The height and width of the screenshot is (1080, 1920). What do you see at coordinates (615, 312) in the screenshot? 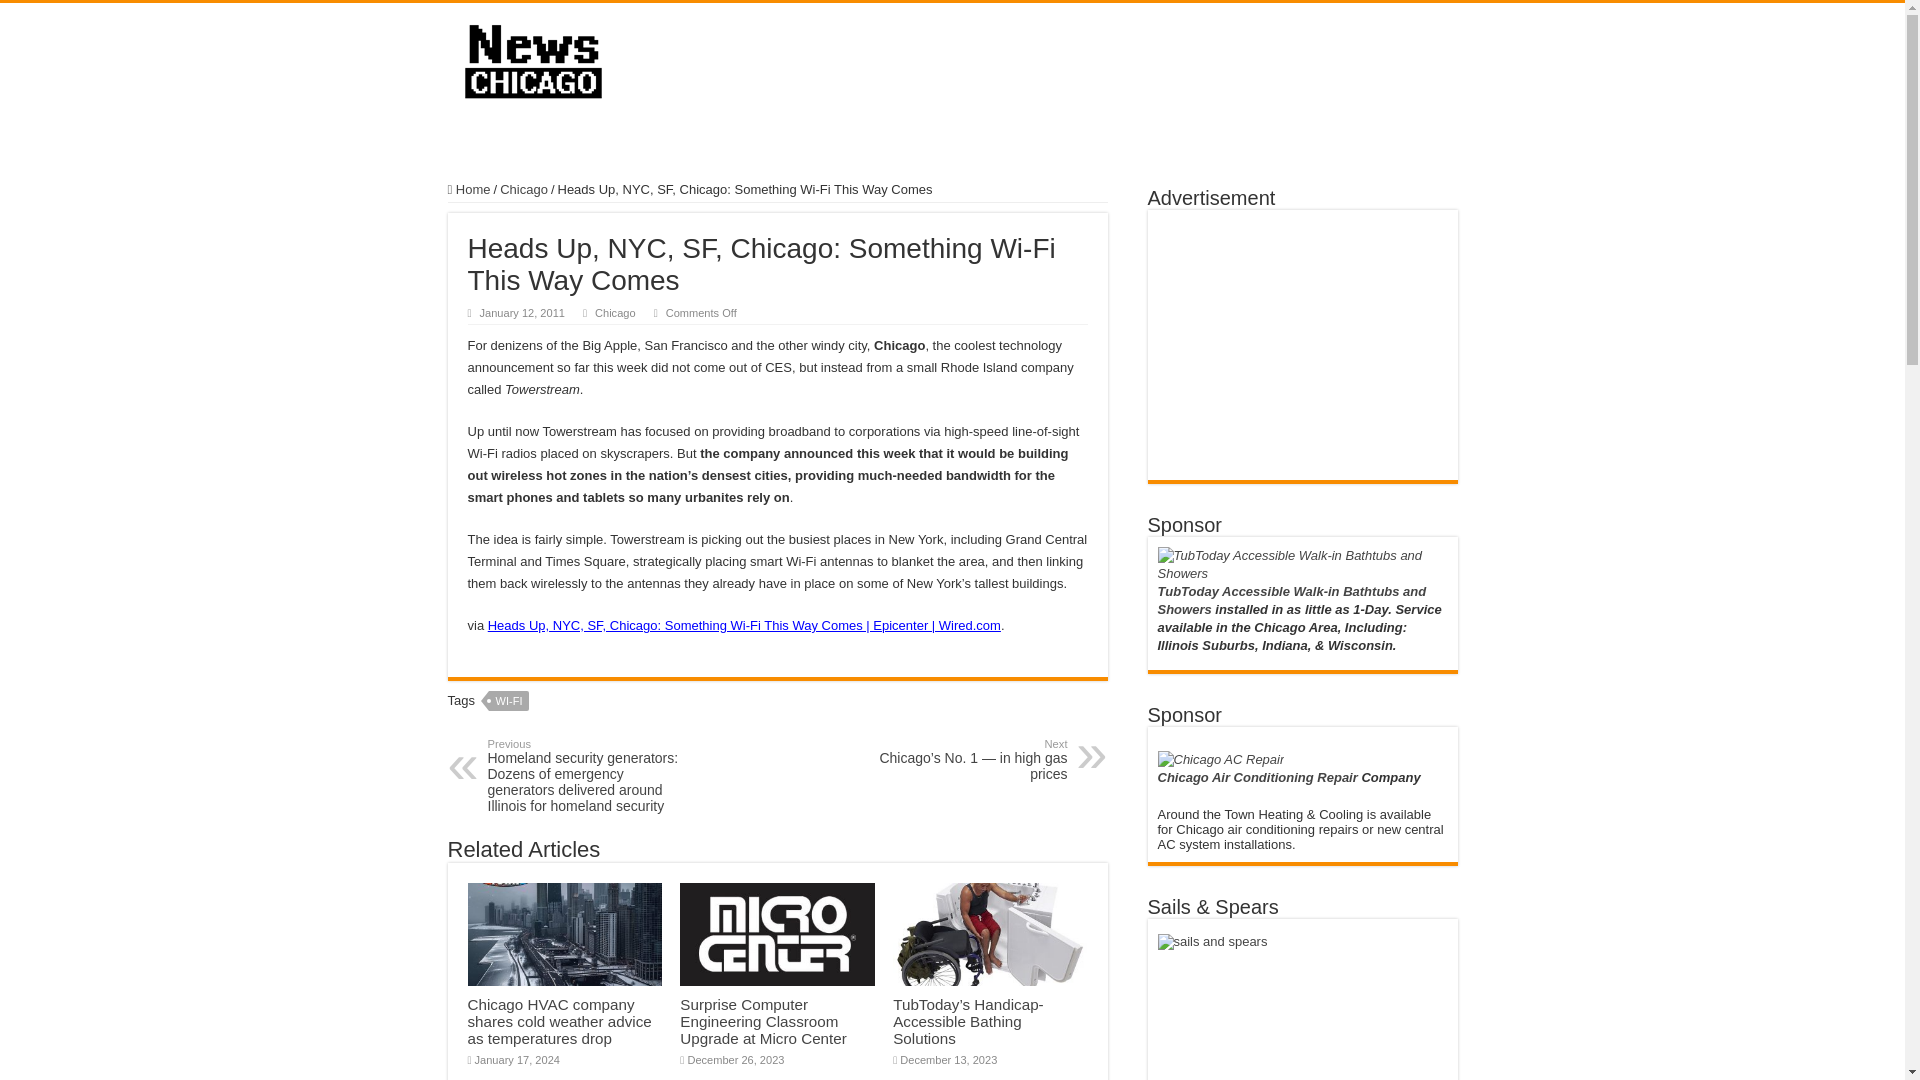
I see `Chicago` at bounding box center [615, 312].